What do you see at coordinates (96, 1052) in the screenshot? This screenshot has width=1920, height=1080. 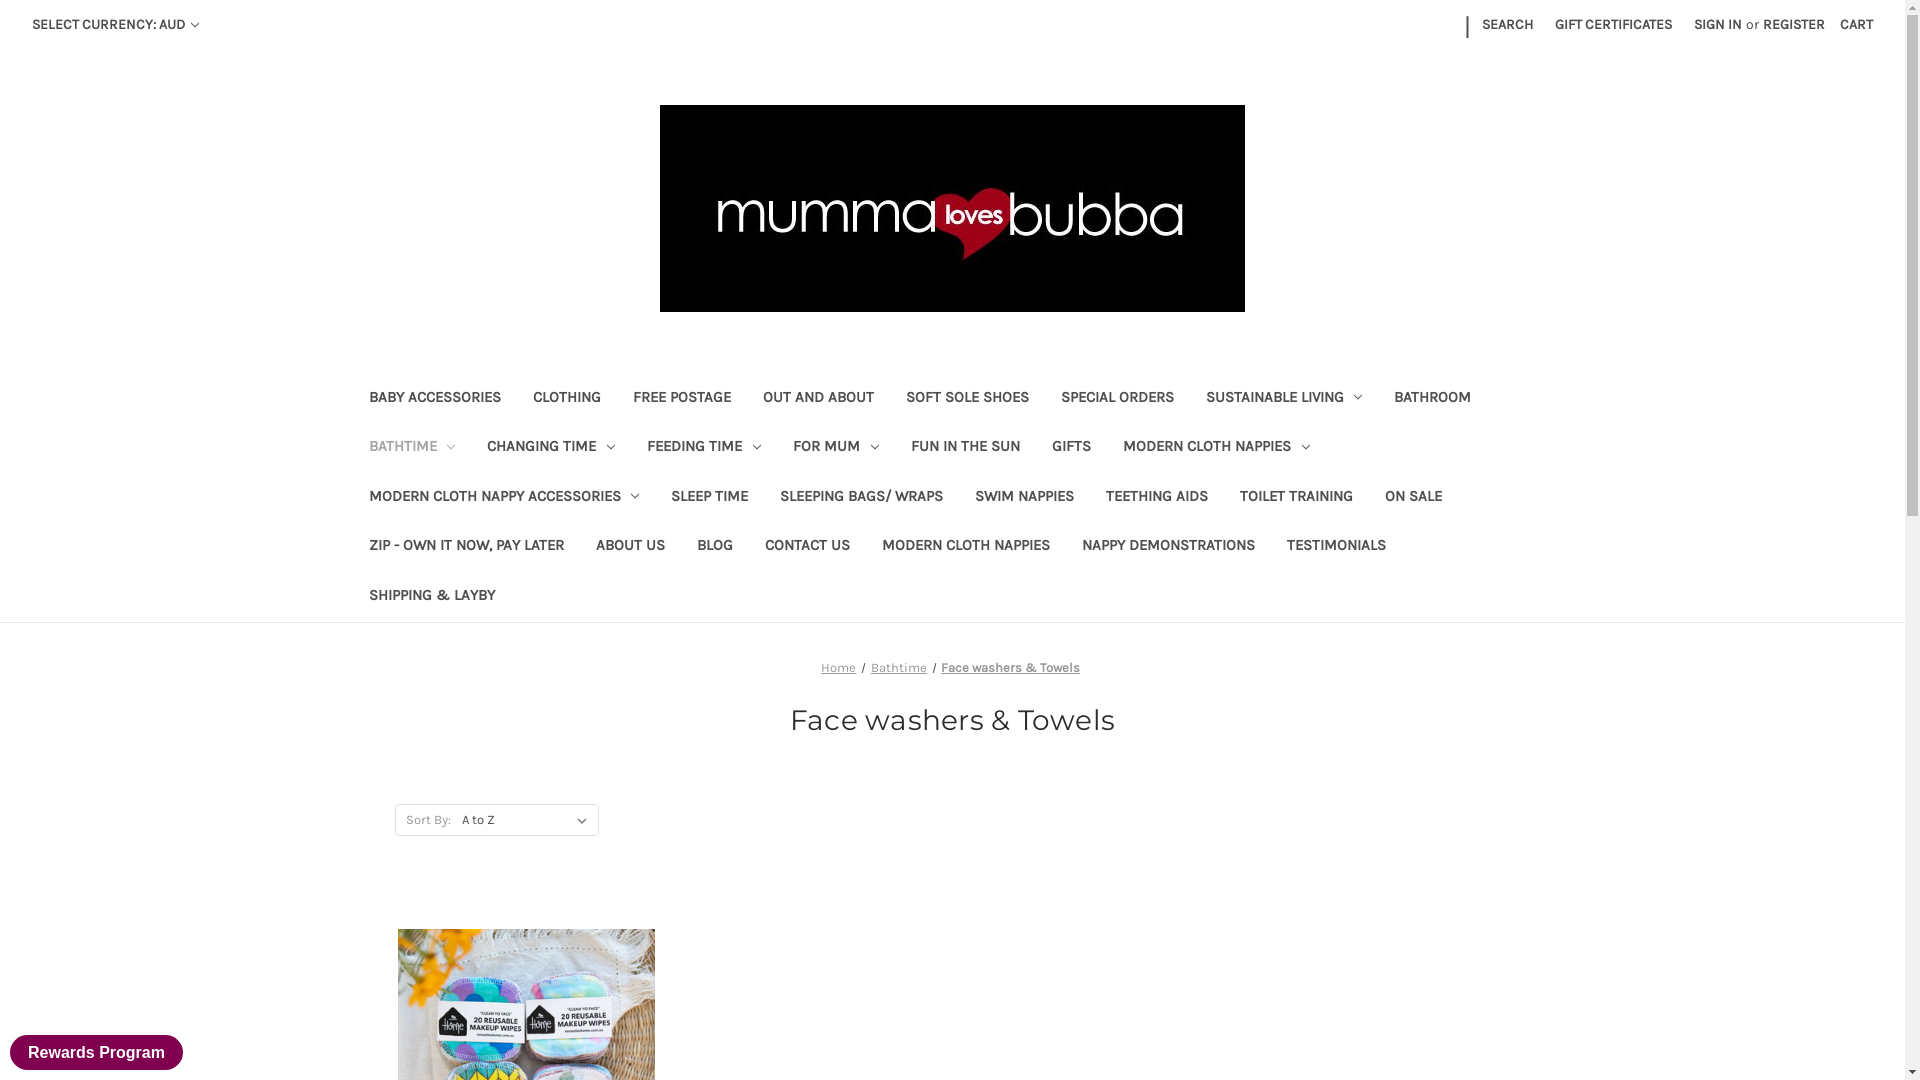 I see `Rewards Program` at bounding box center [96, 1052].